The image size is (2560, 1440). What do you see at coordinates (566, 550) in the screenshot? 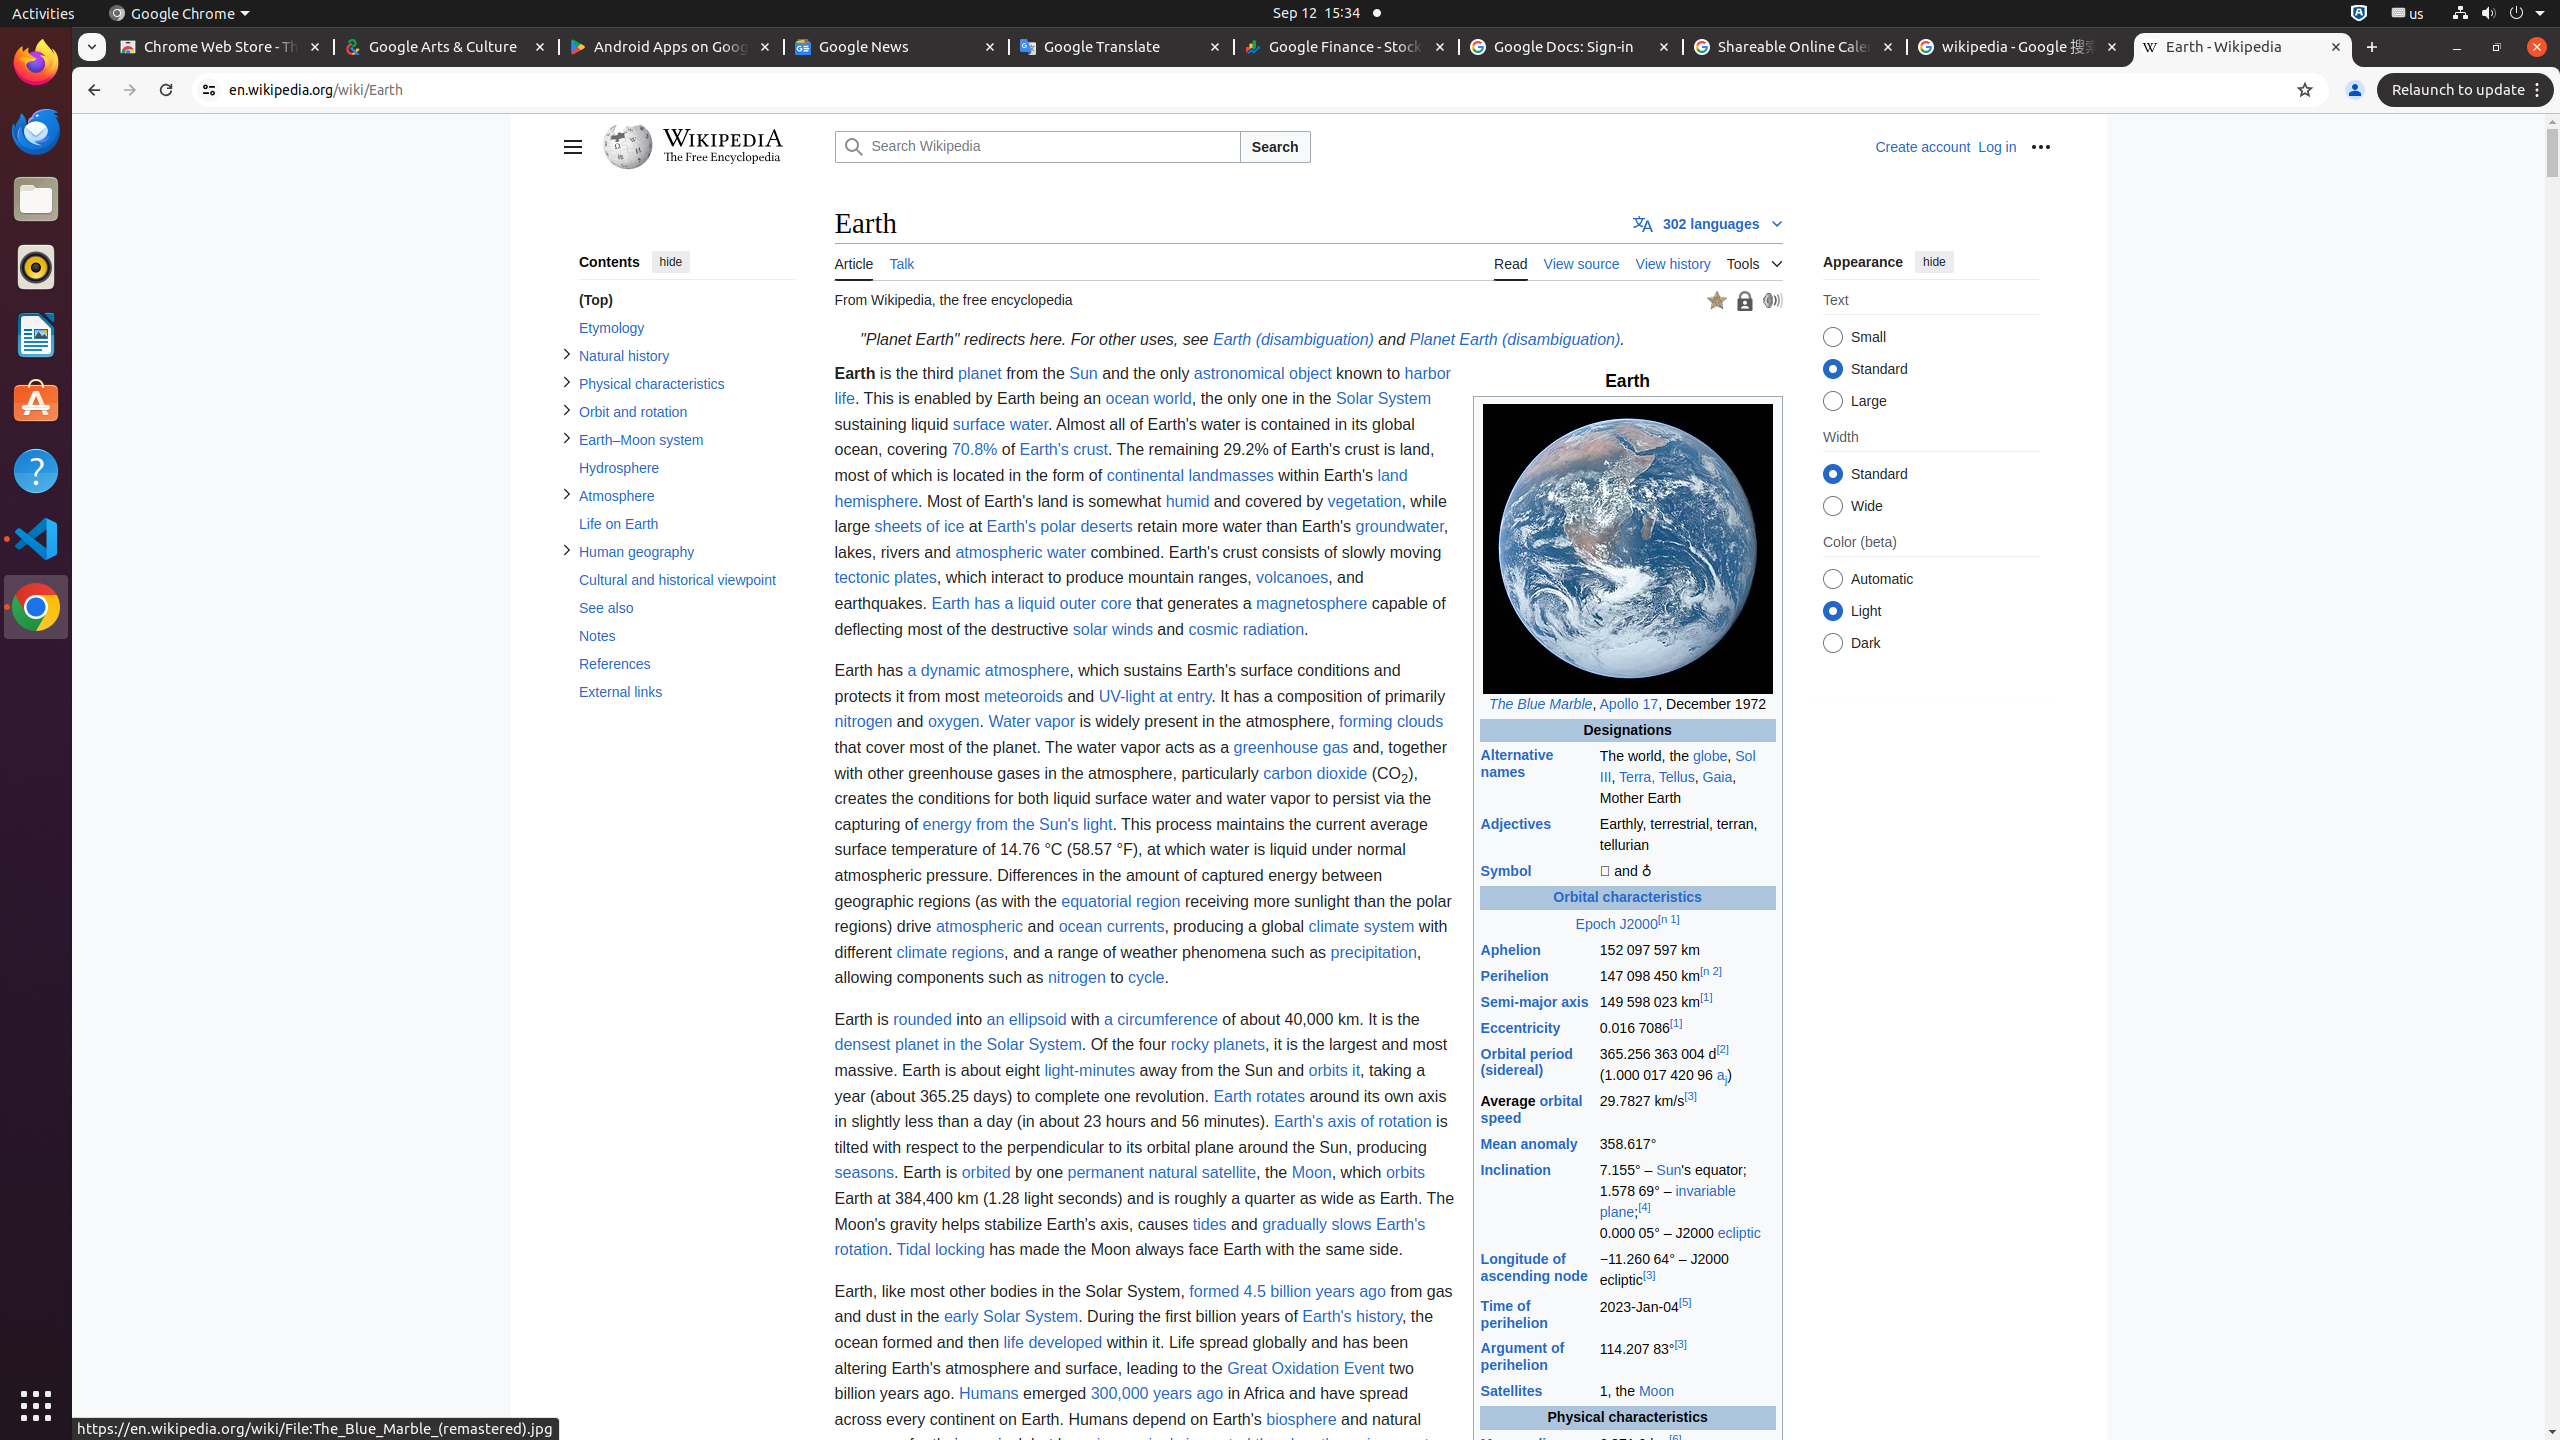
I see `Toggle Human geography subsection` at bounding box center [566, 550].